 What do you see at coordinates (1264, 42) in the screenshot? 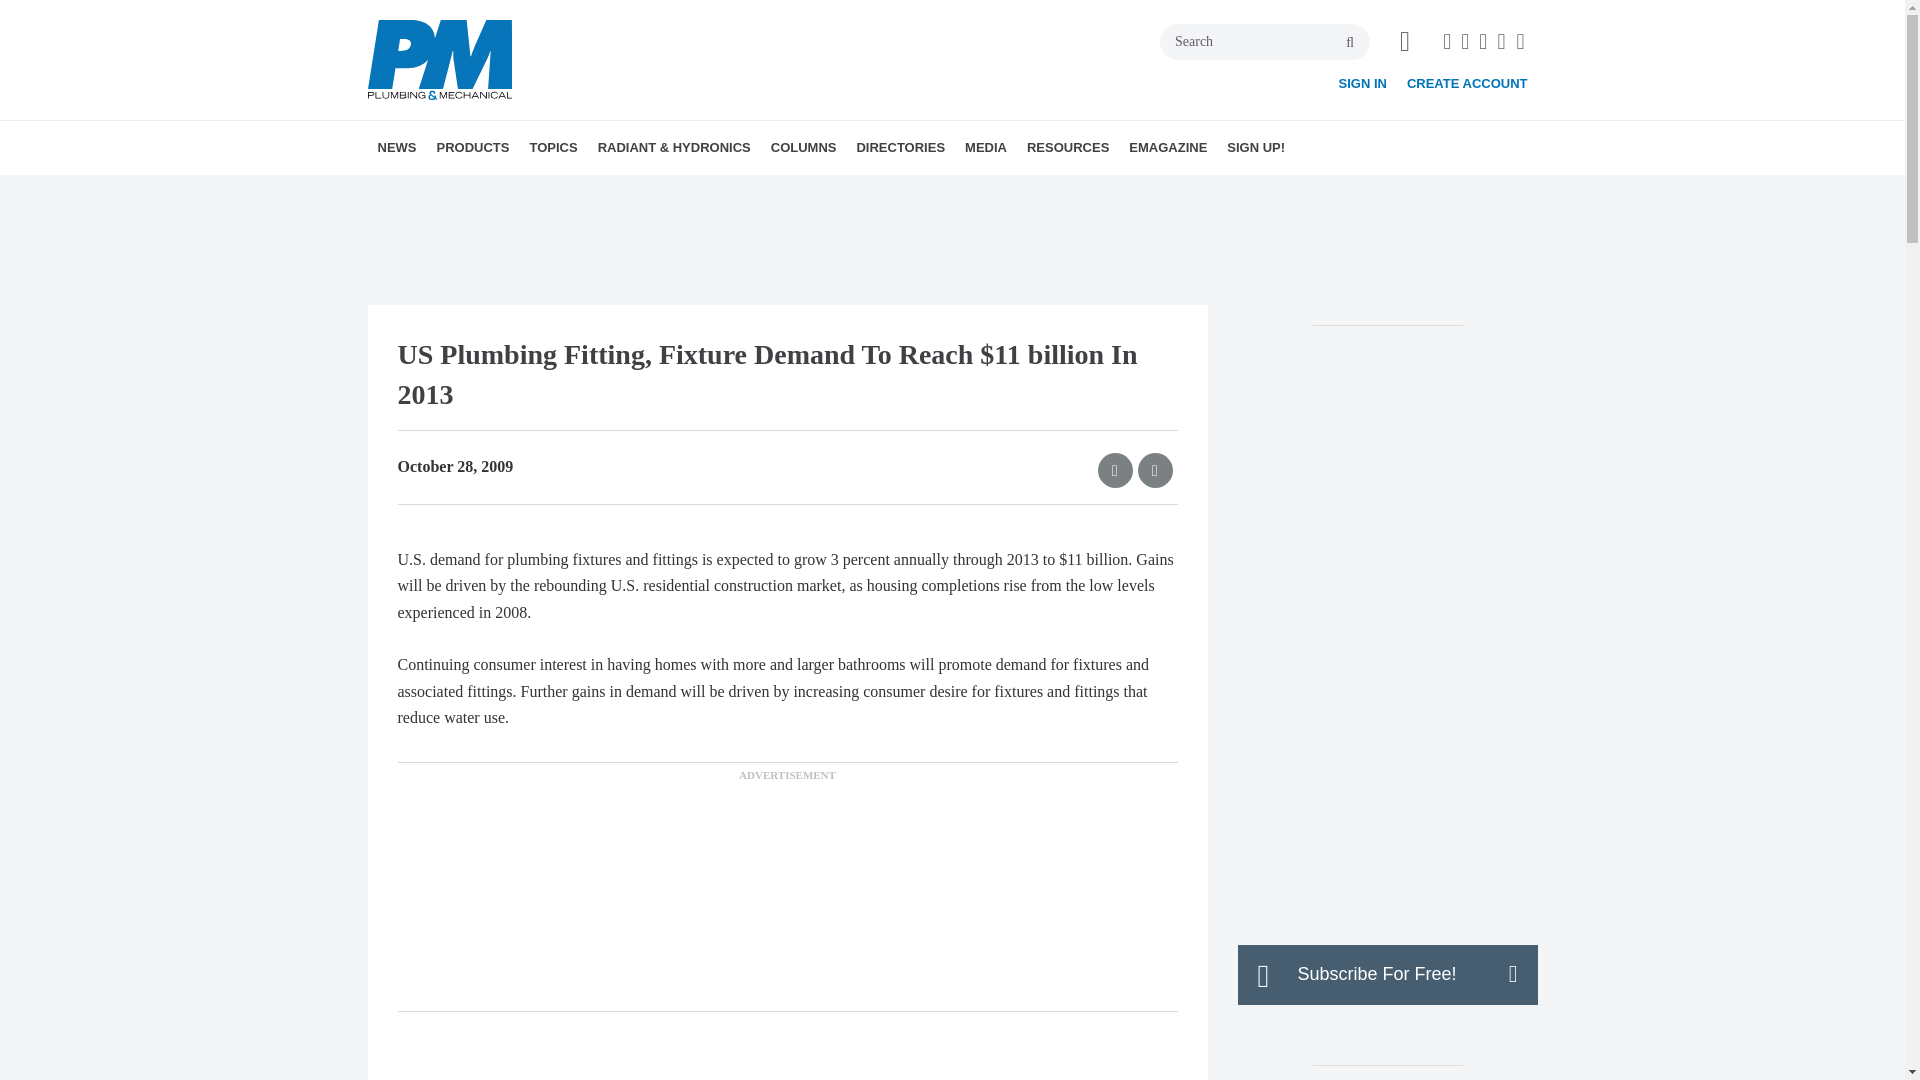
I see `Search` at bounding box center [1264, 42].